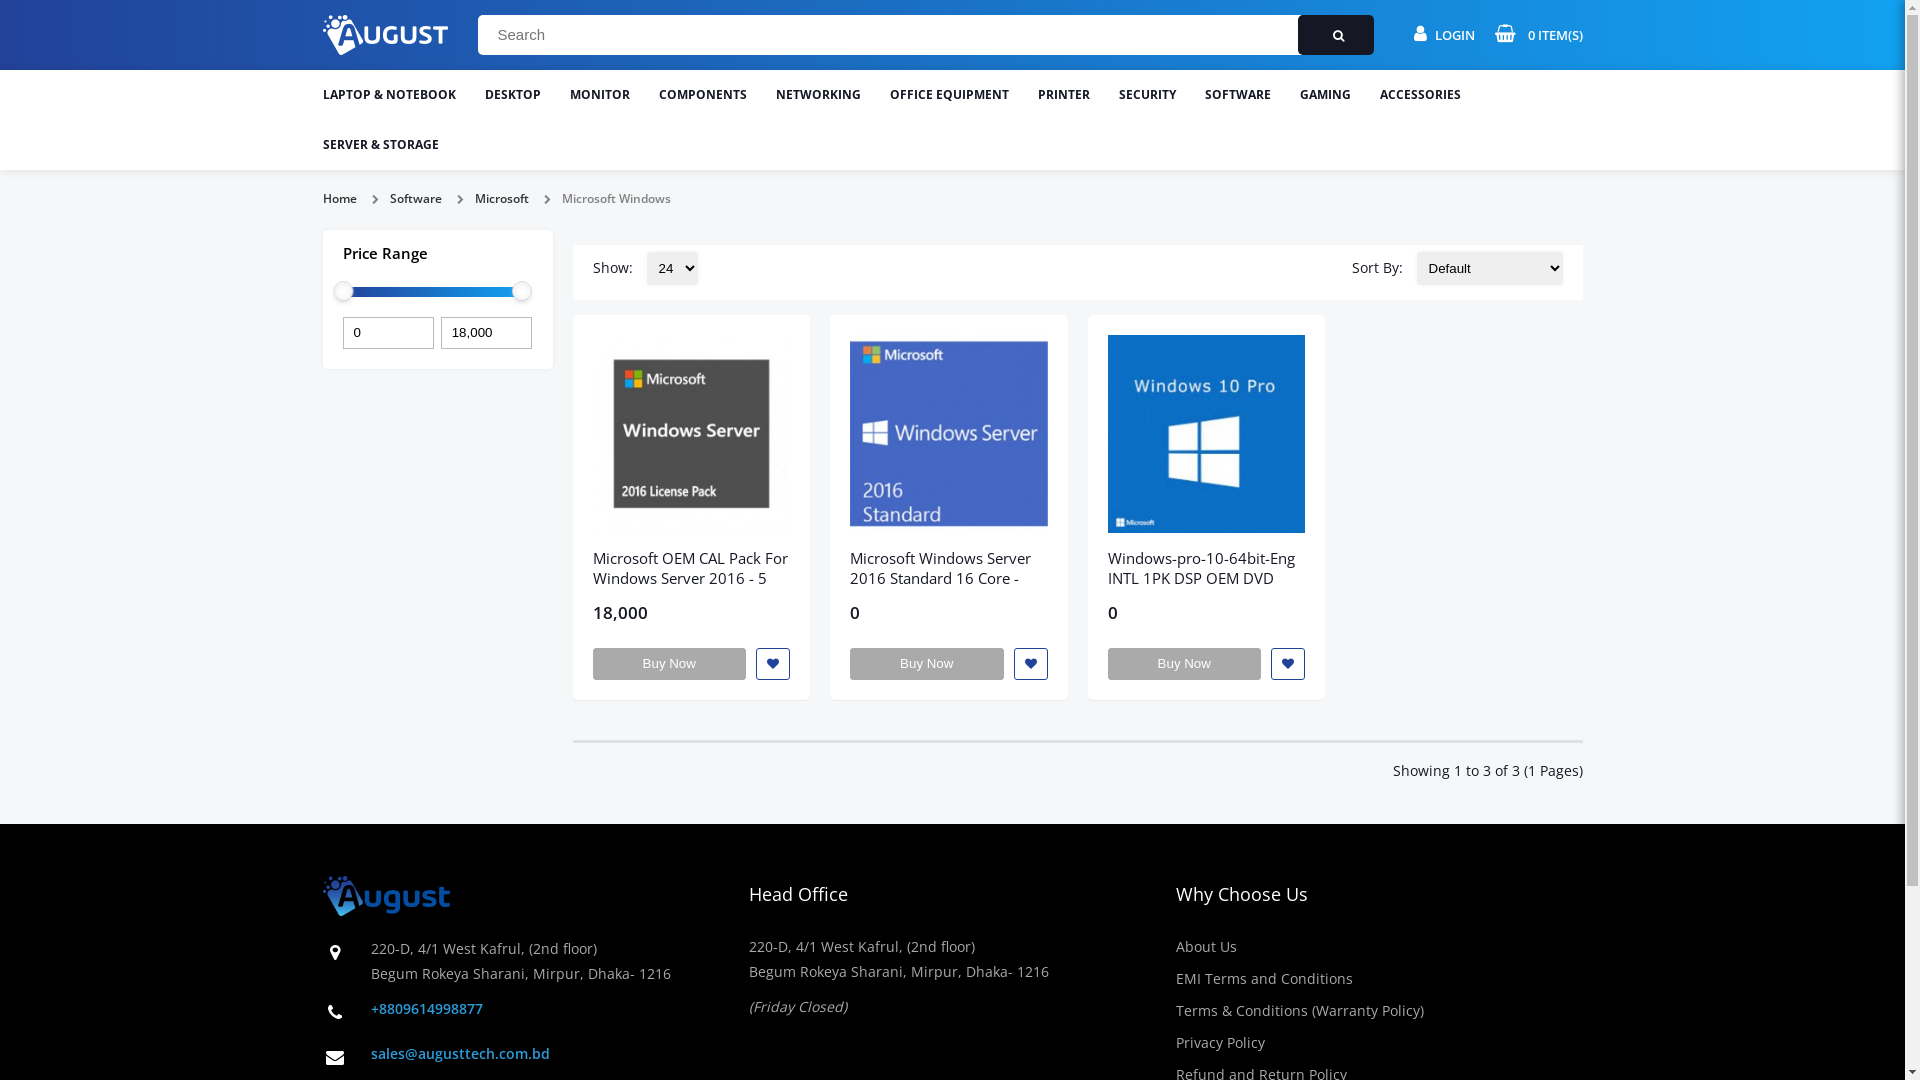  Describe the element at coordinates (702, 95) in the screenshot. I see `COMPONENTS` at that location.